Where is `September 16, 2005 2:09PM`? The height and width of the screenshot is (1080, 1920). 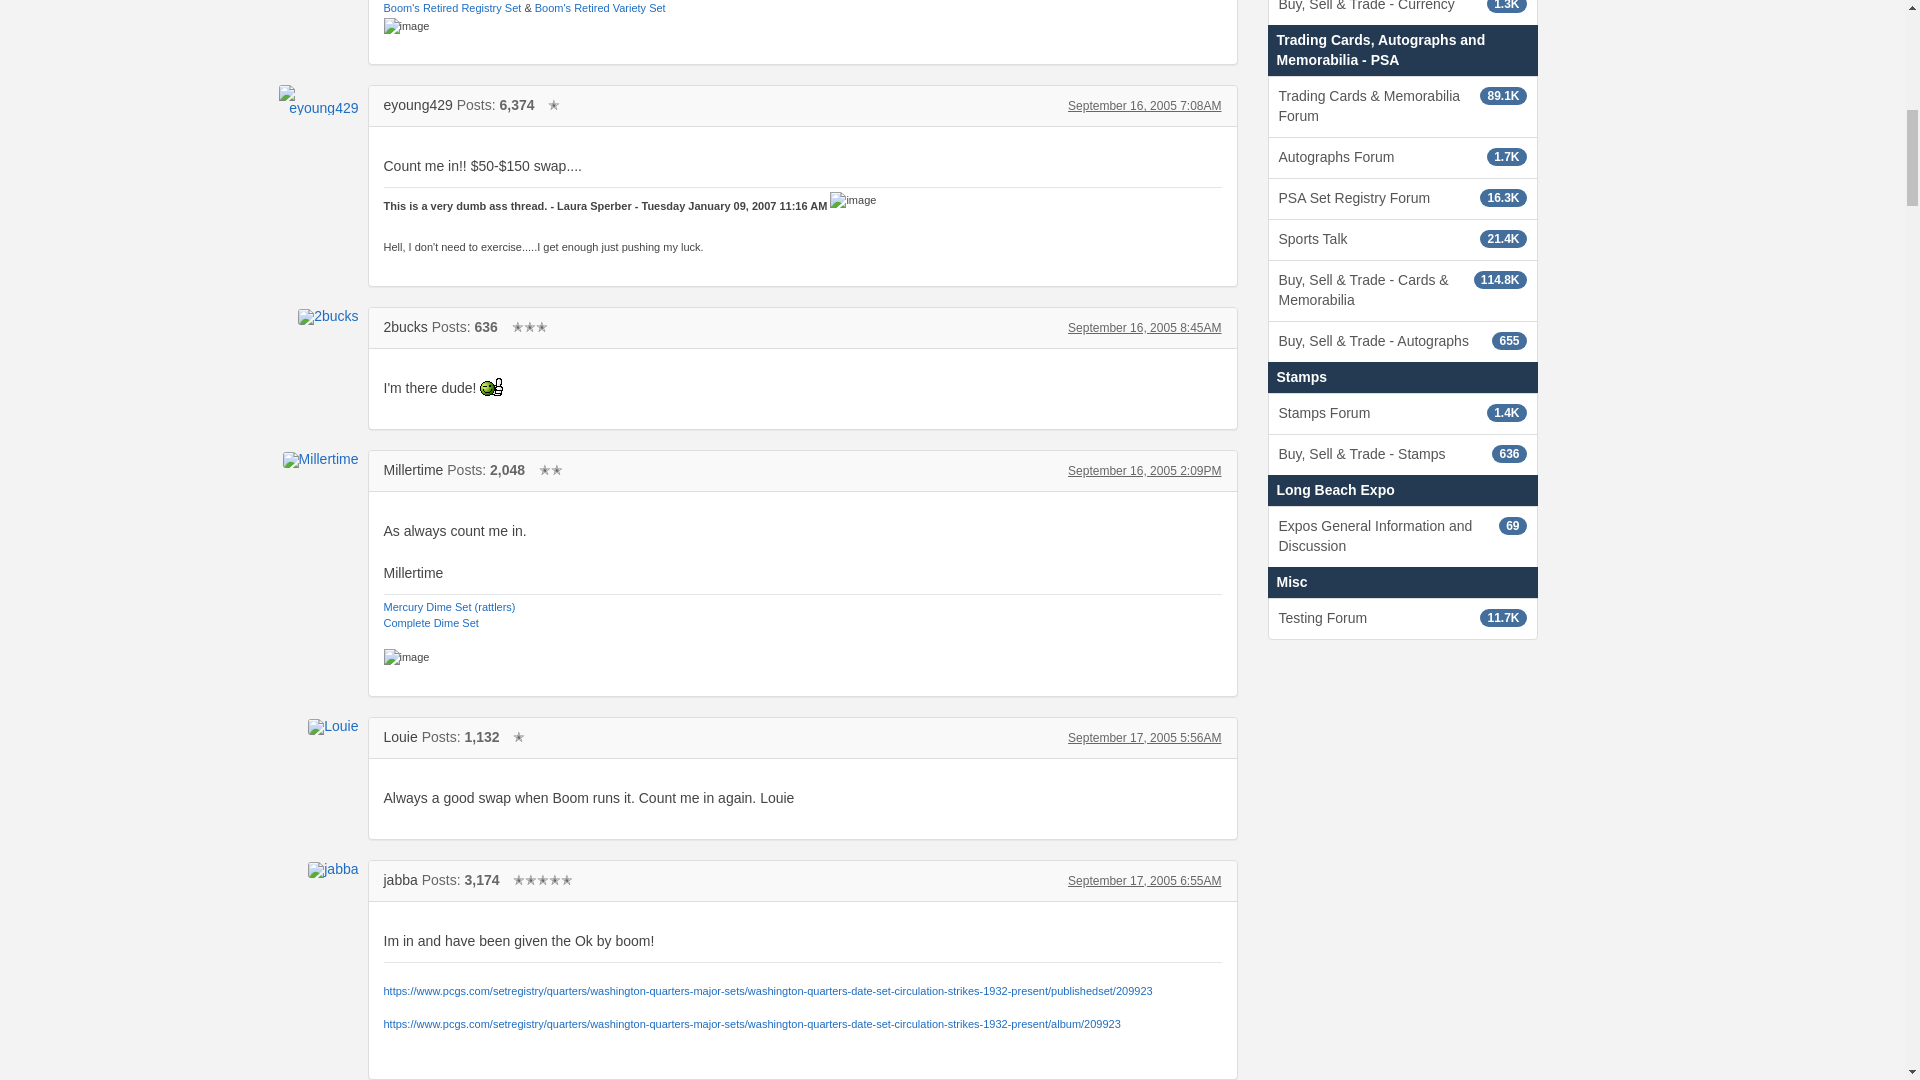 September 16, 2005 2:09PM is located at coordinates (1144, 471).